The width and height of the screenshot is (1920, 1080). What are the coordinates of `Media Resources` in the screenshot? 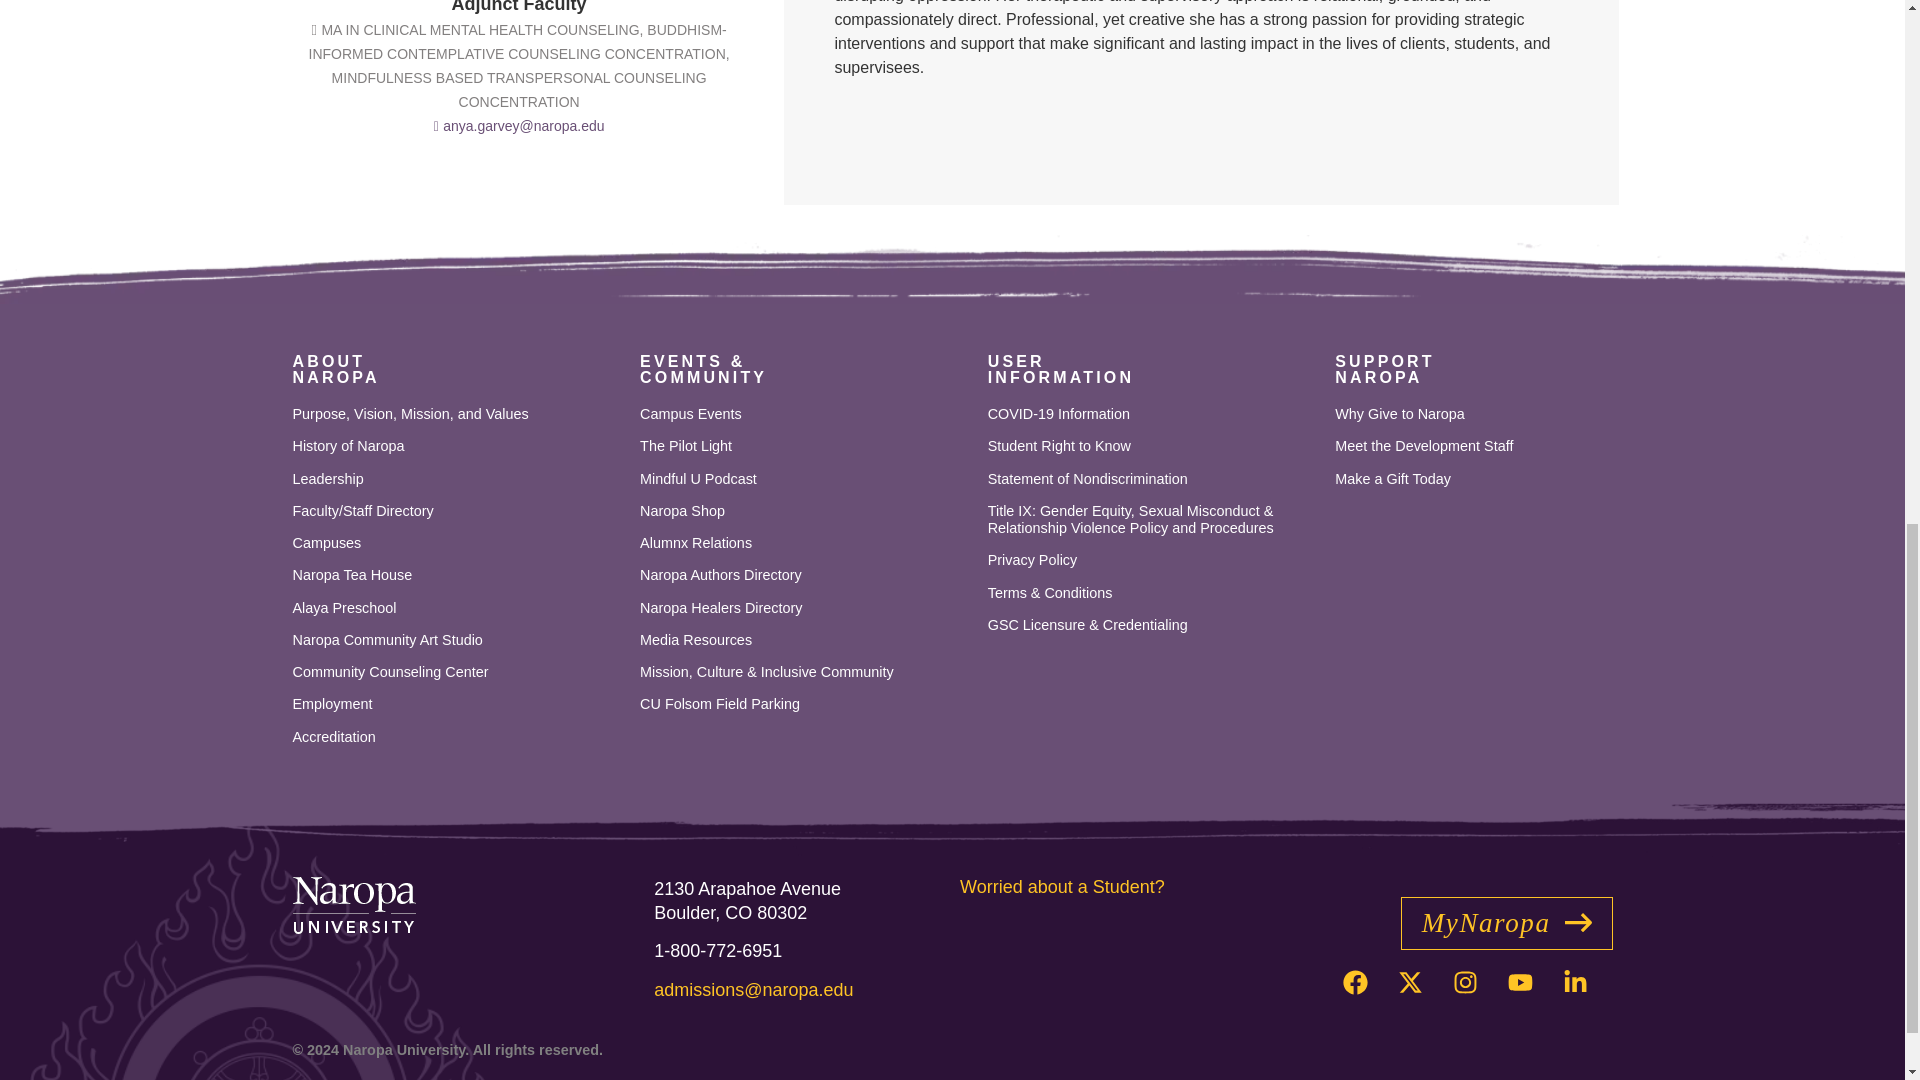 It's located at (804, 640).